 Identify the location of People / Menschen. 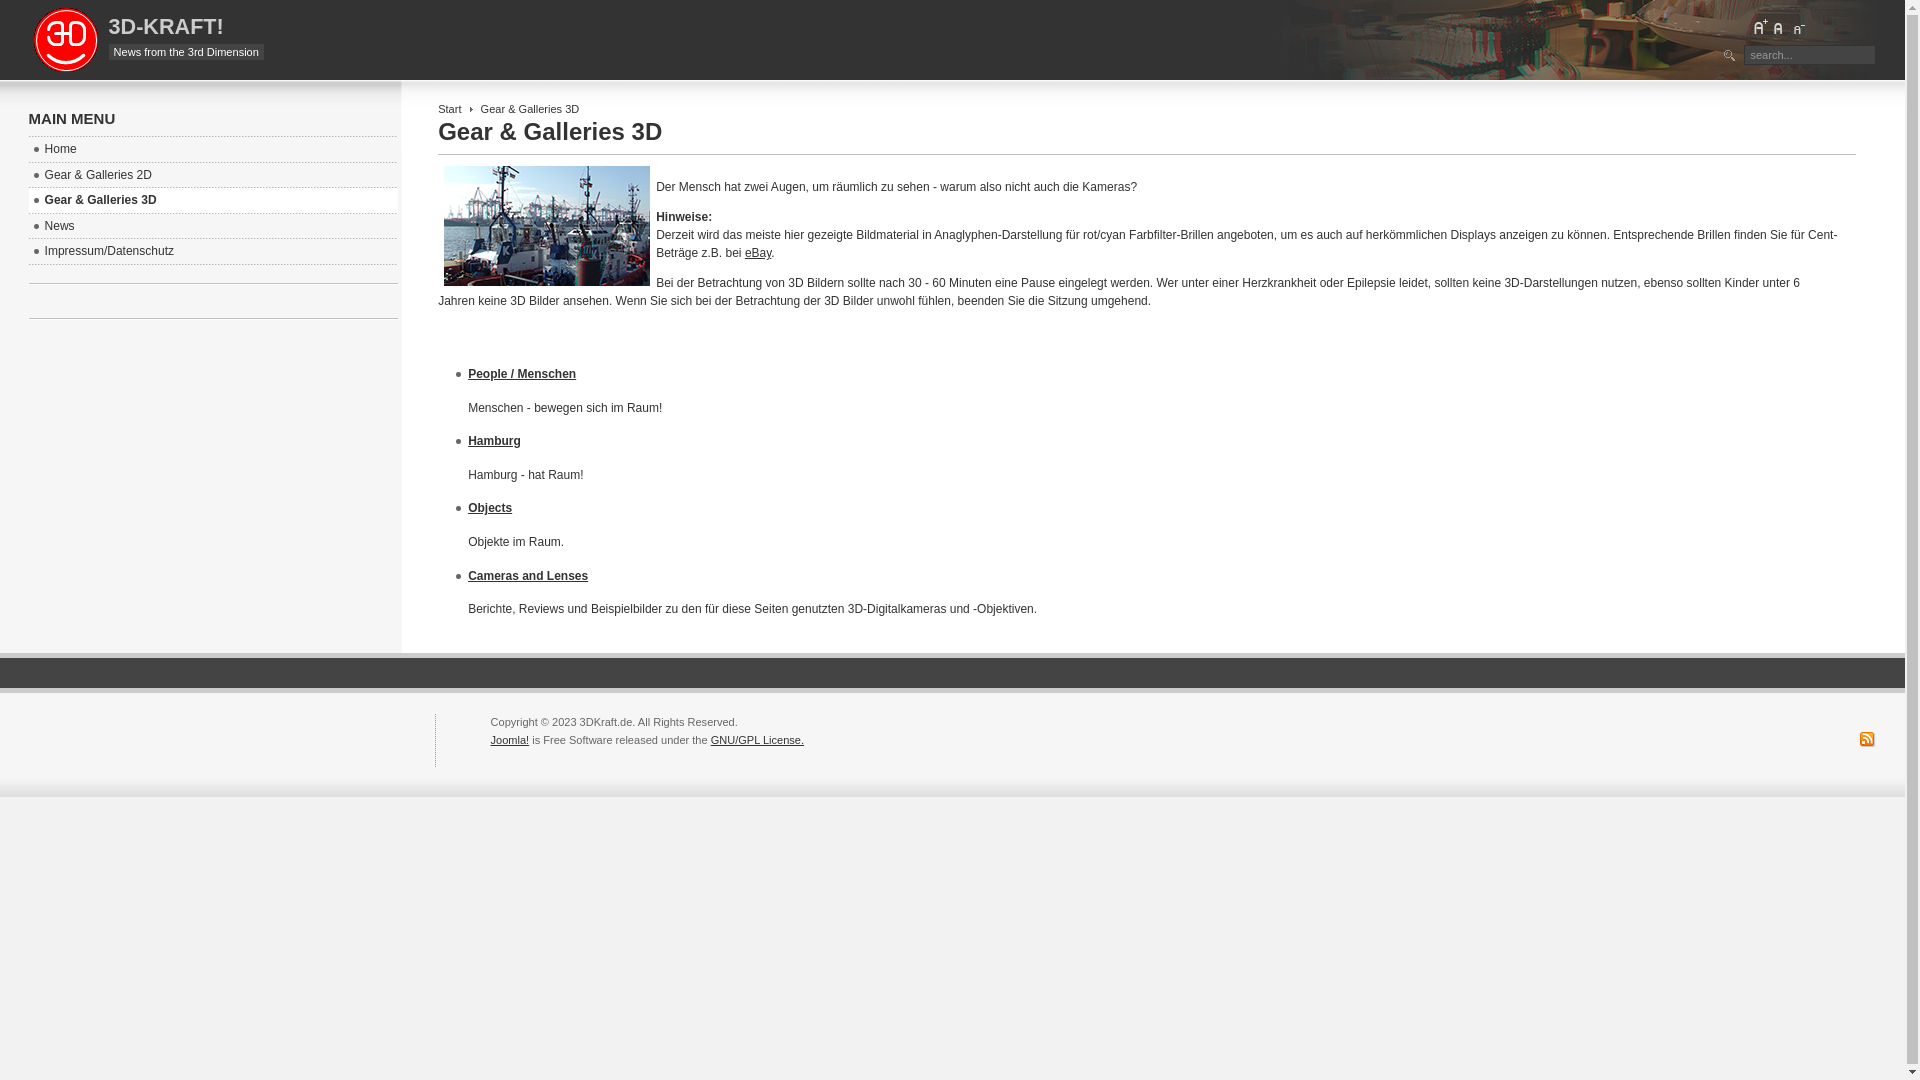
(522, 374).